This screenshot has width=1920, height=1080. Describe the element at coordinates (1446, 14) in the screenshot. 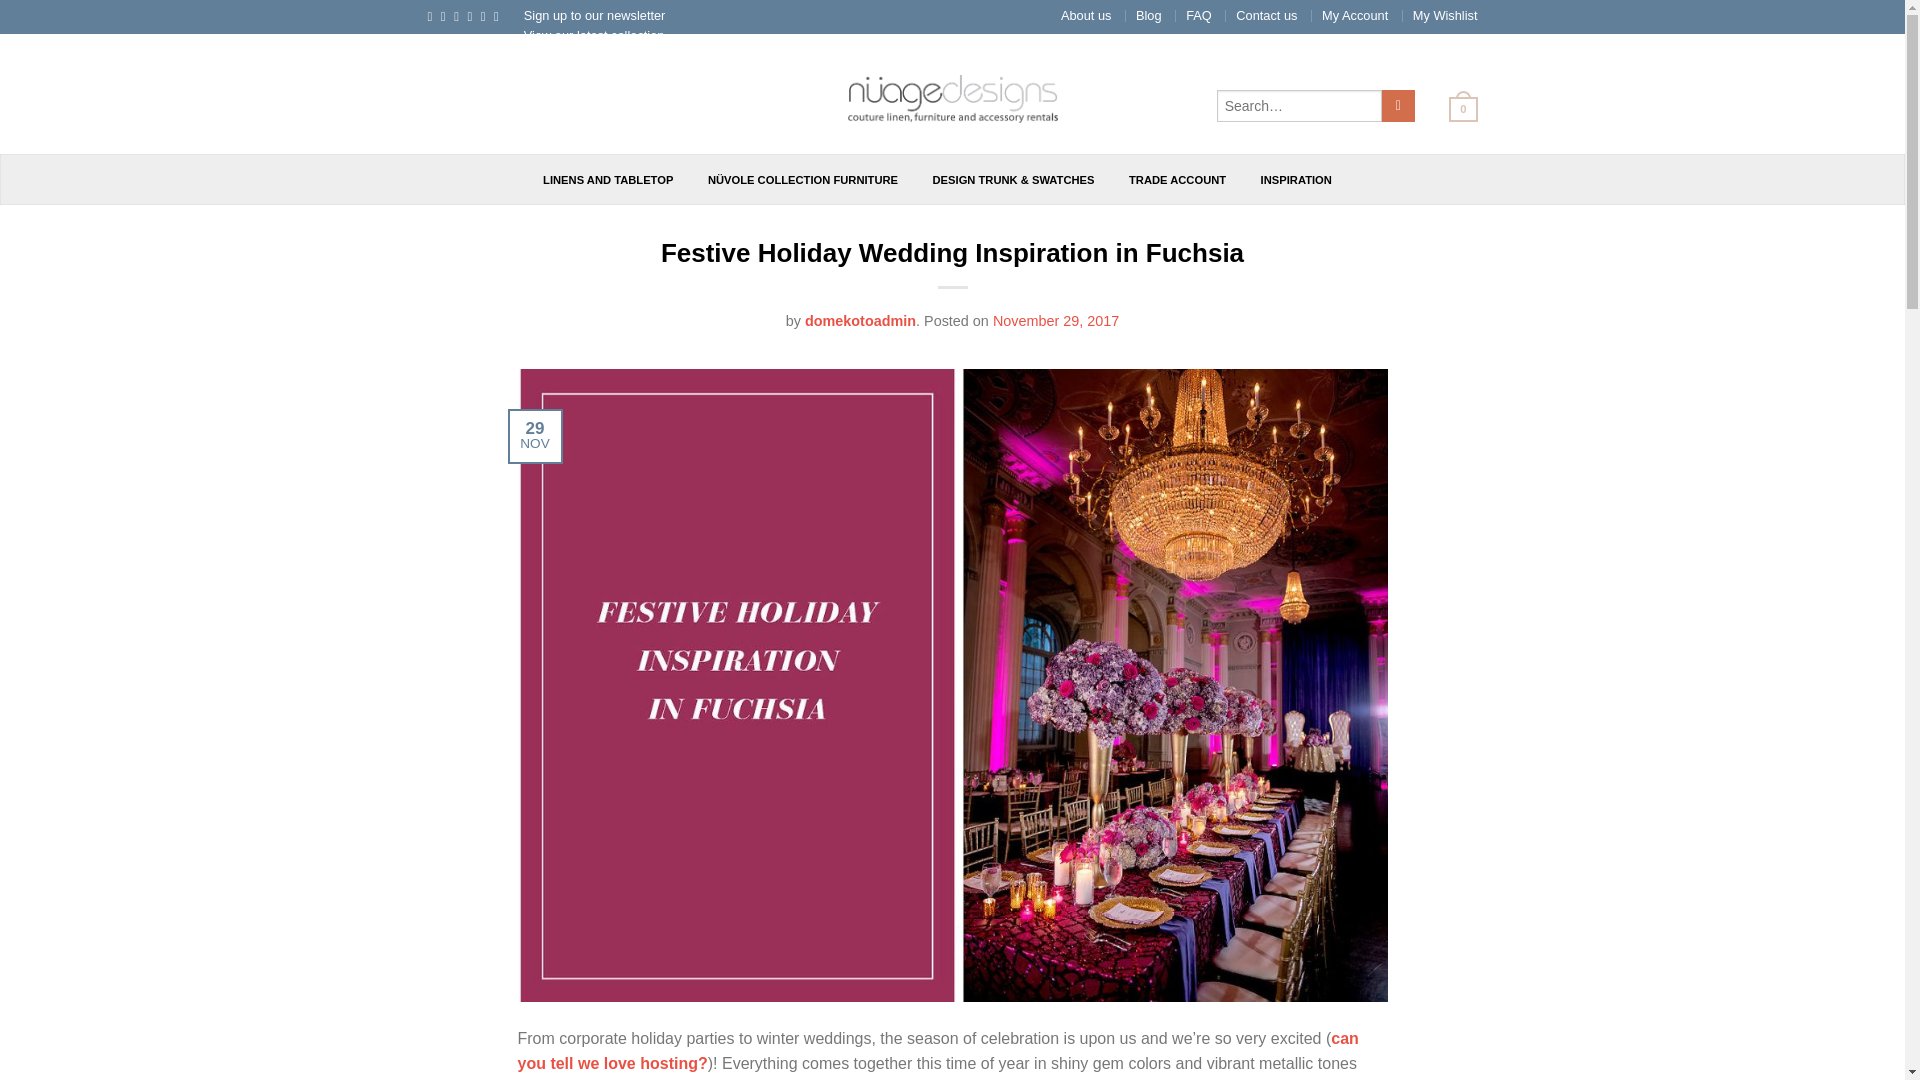

I see `My Wishlist` at that location.